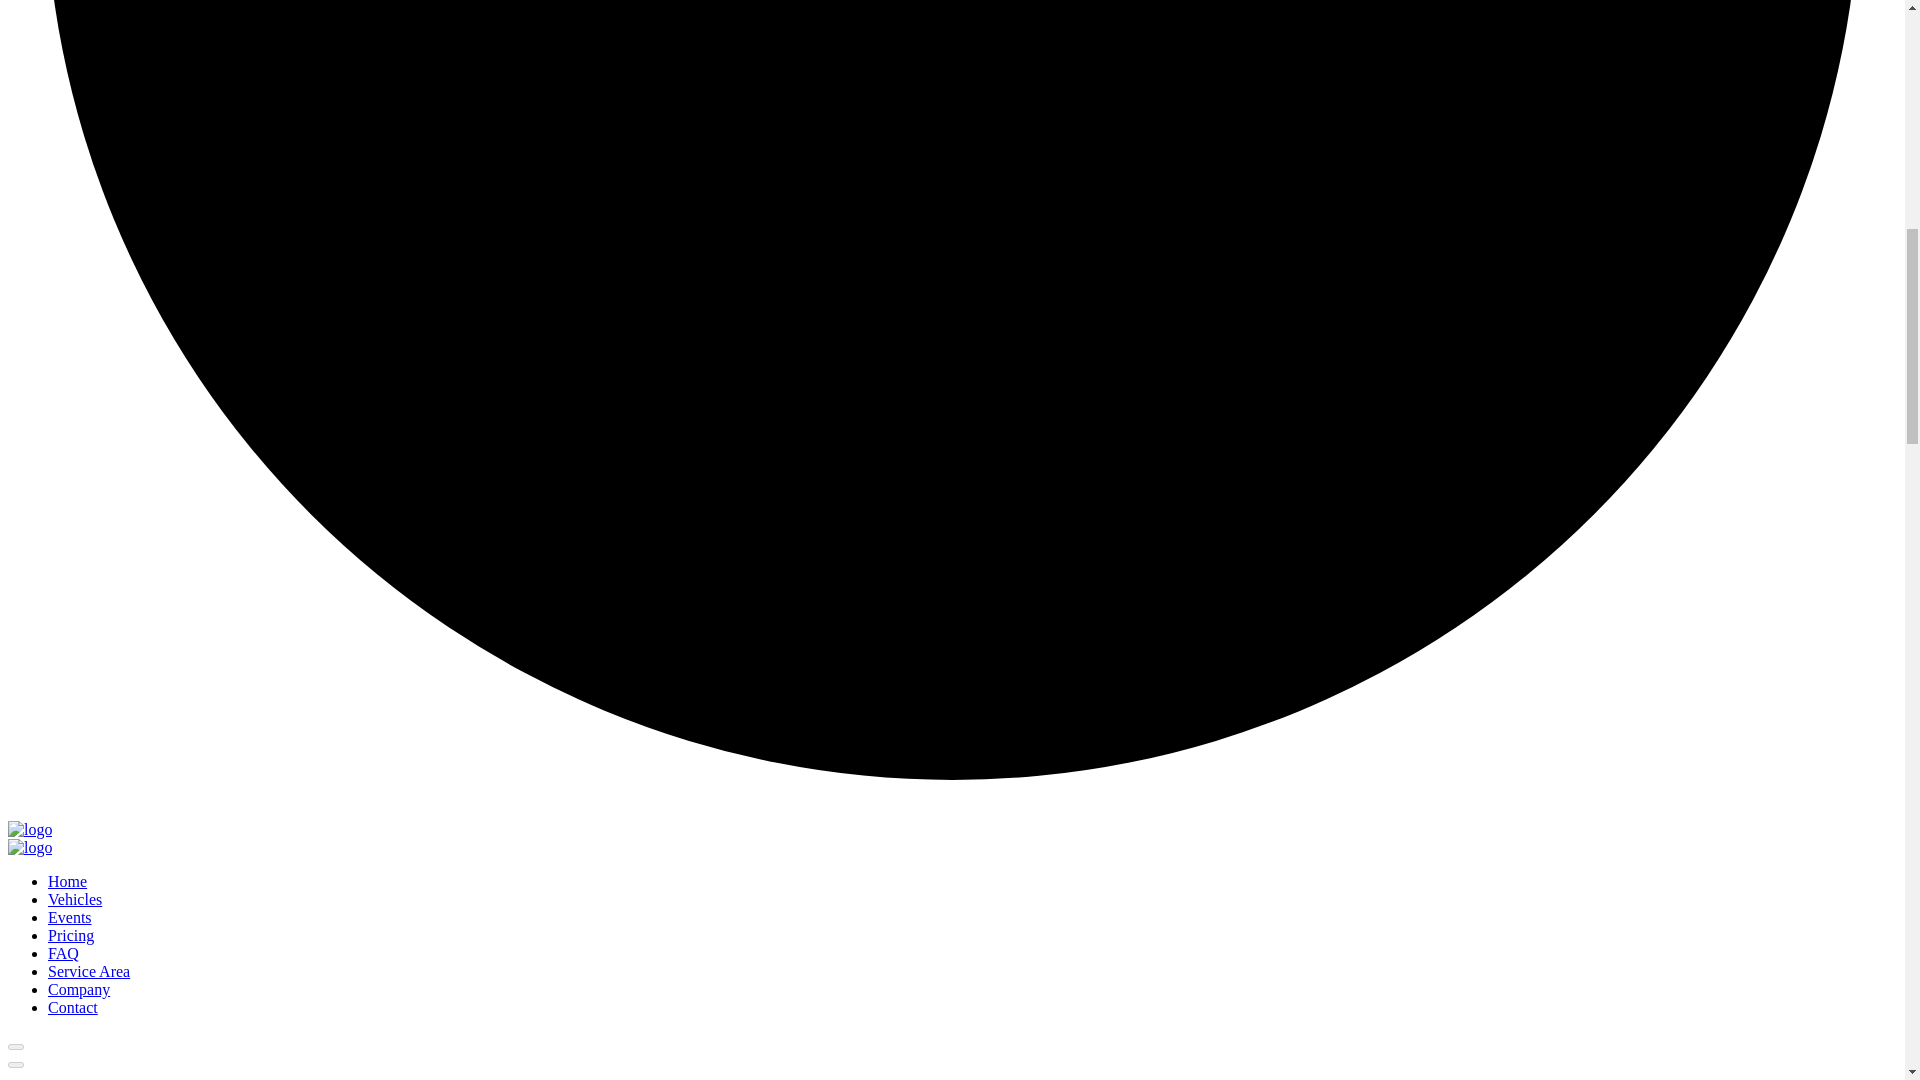 The height and width of the screenshot is (1080, 1920). I want to click on Events, so click(70, 917).